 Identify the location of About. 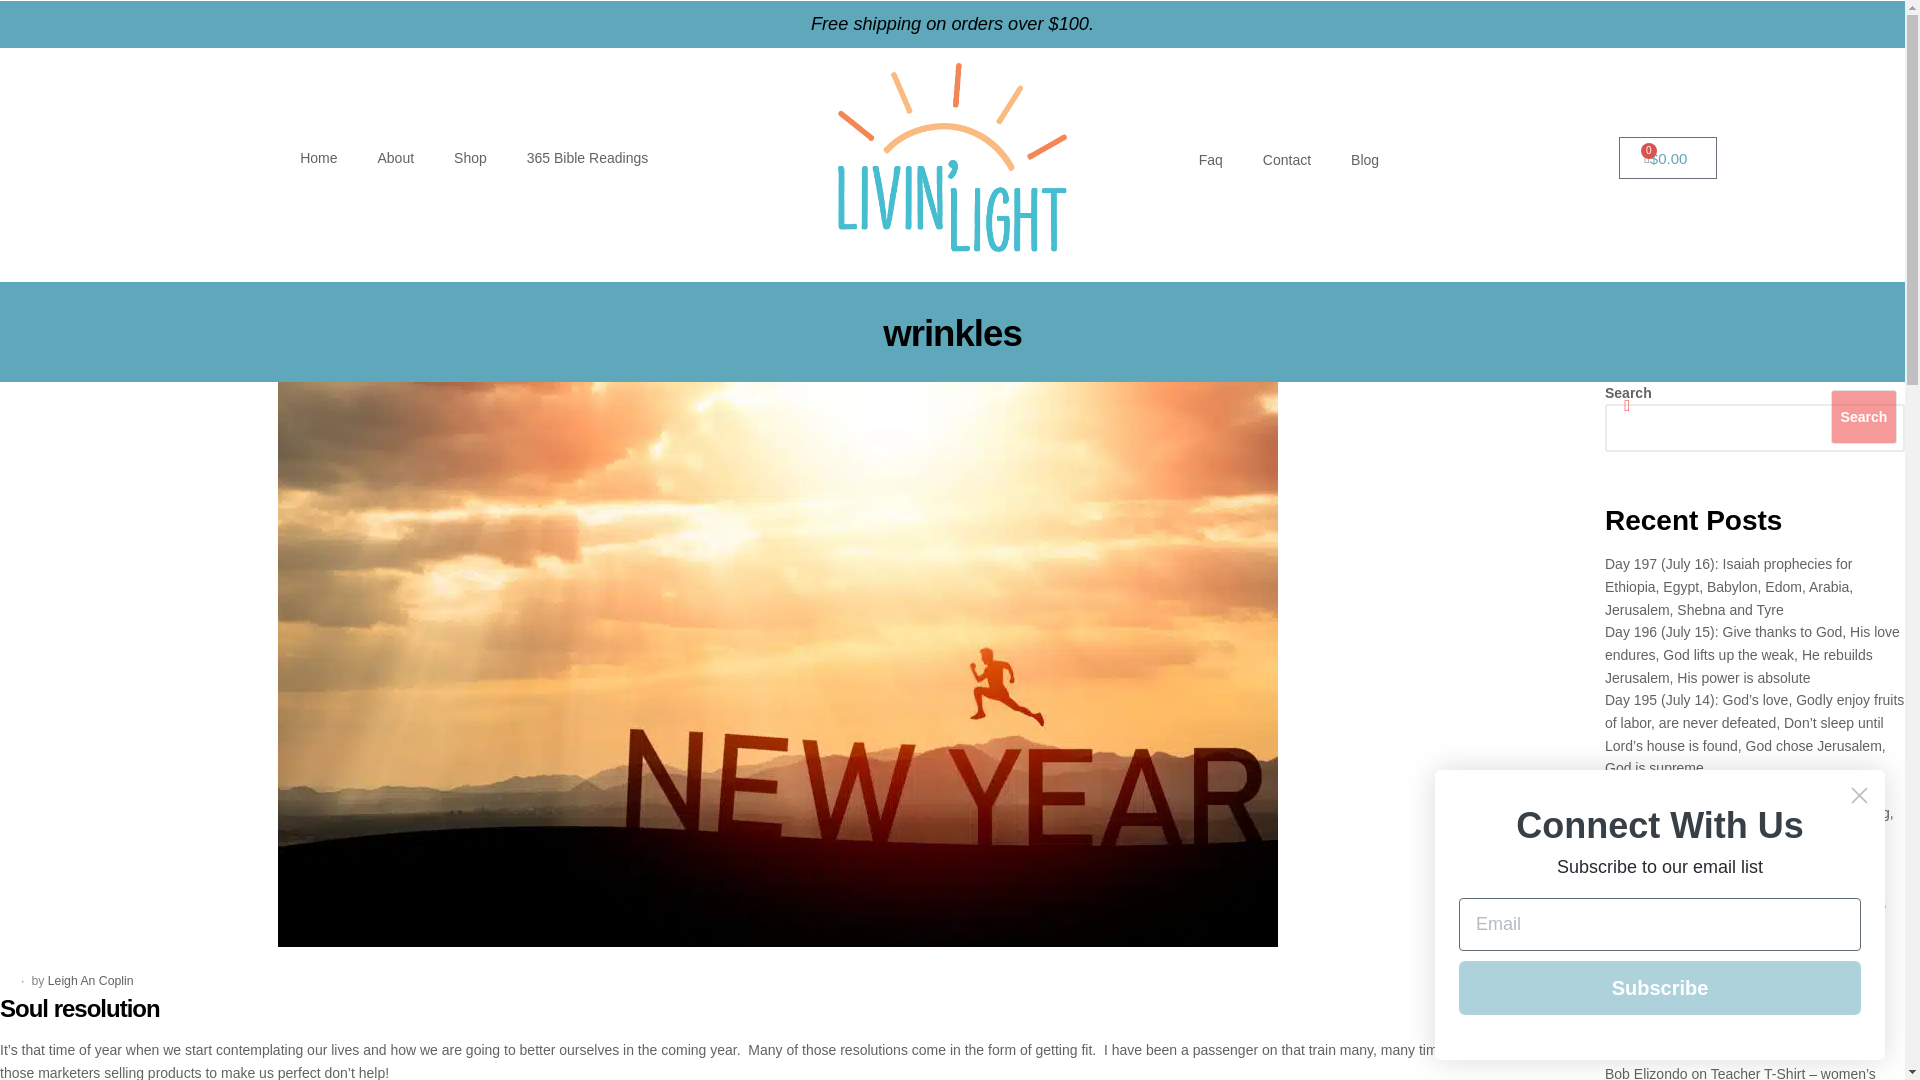
(395, 158).